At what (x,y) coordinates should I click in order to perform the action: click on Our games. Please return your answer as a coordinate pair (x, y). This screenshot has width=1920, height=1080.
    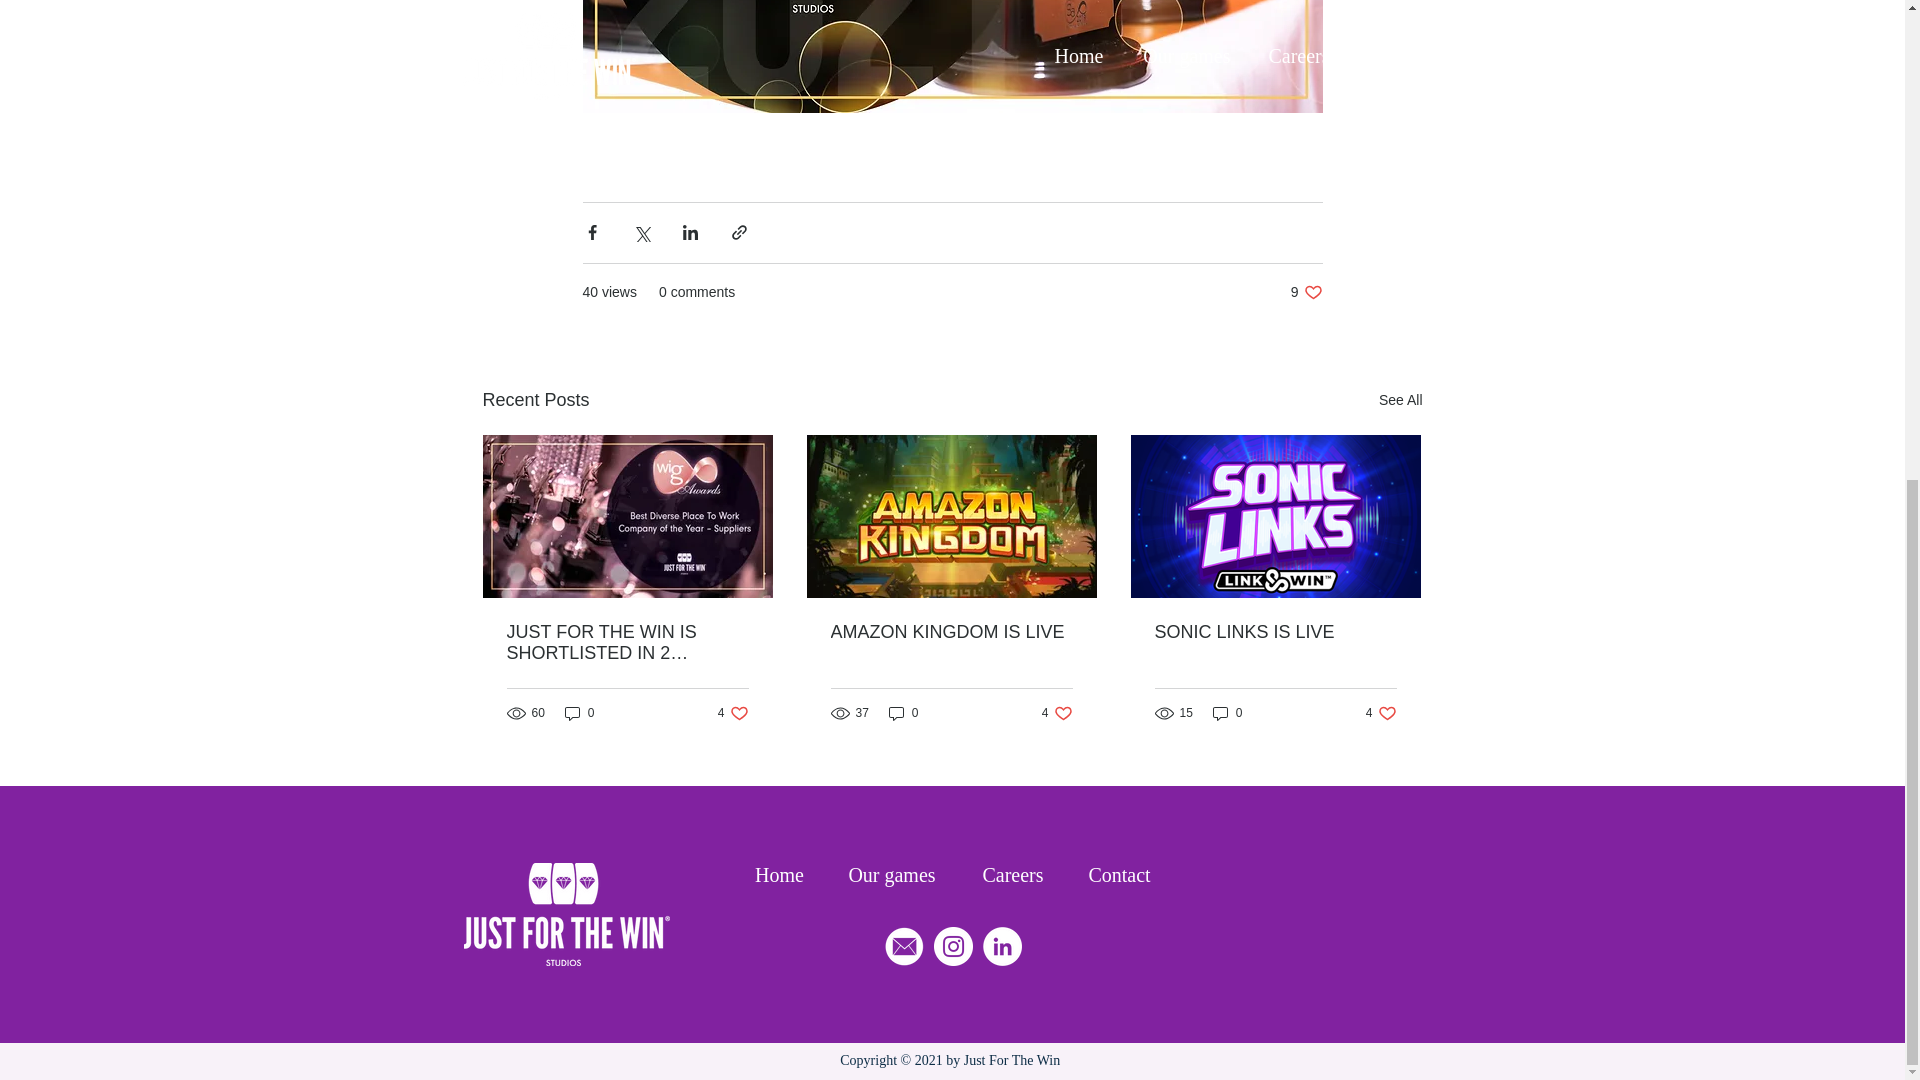
    Looking at the image, I should click on (904, 713).